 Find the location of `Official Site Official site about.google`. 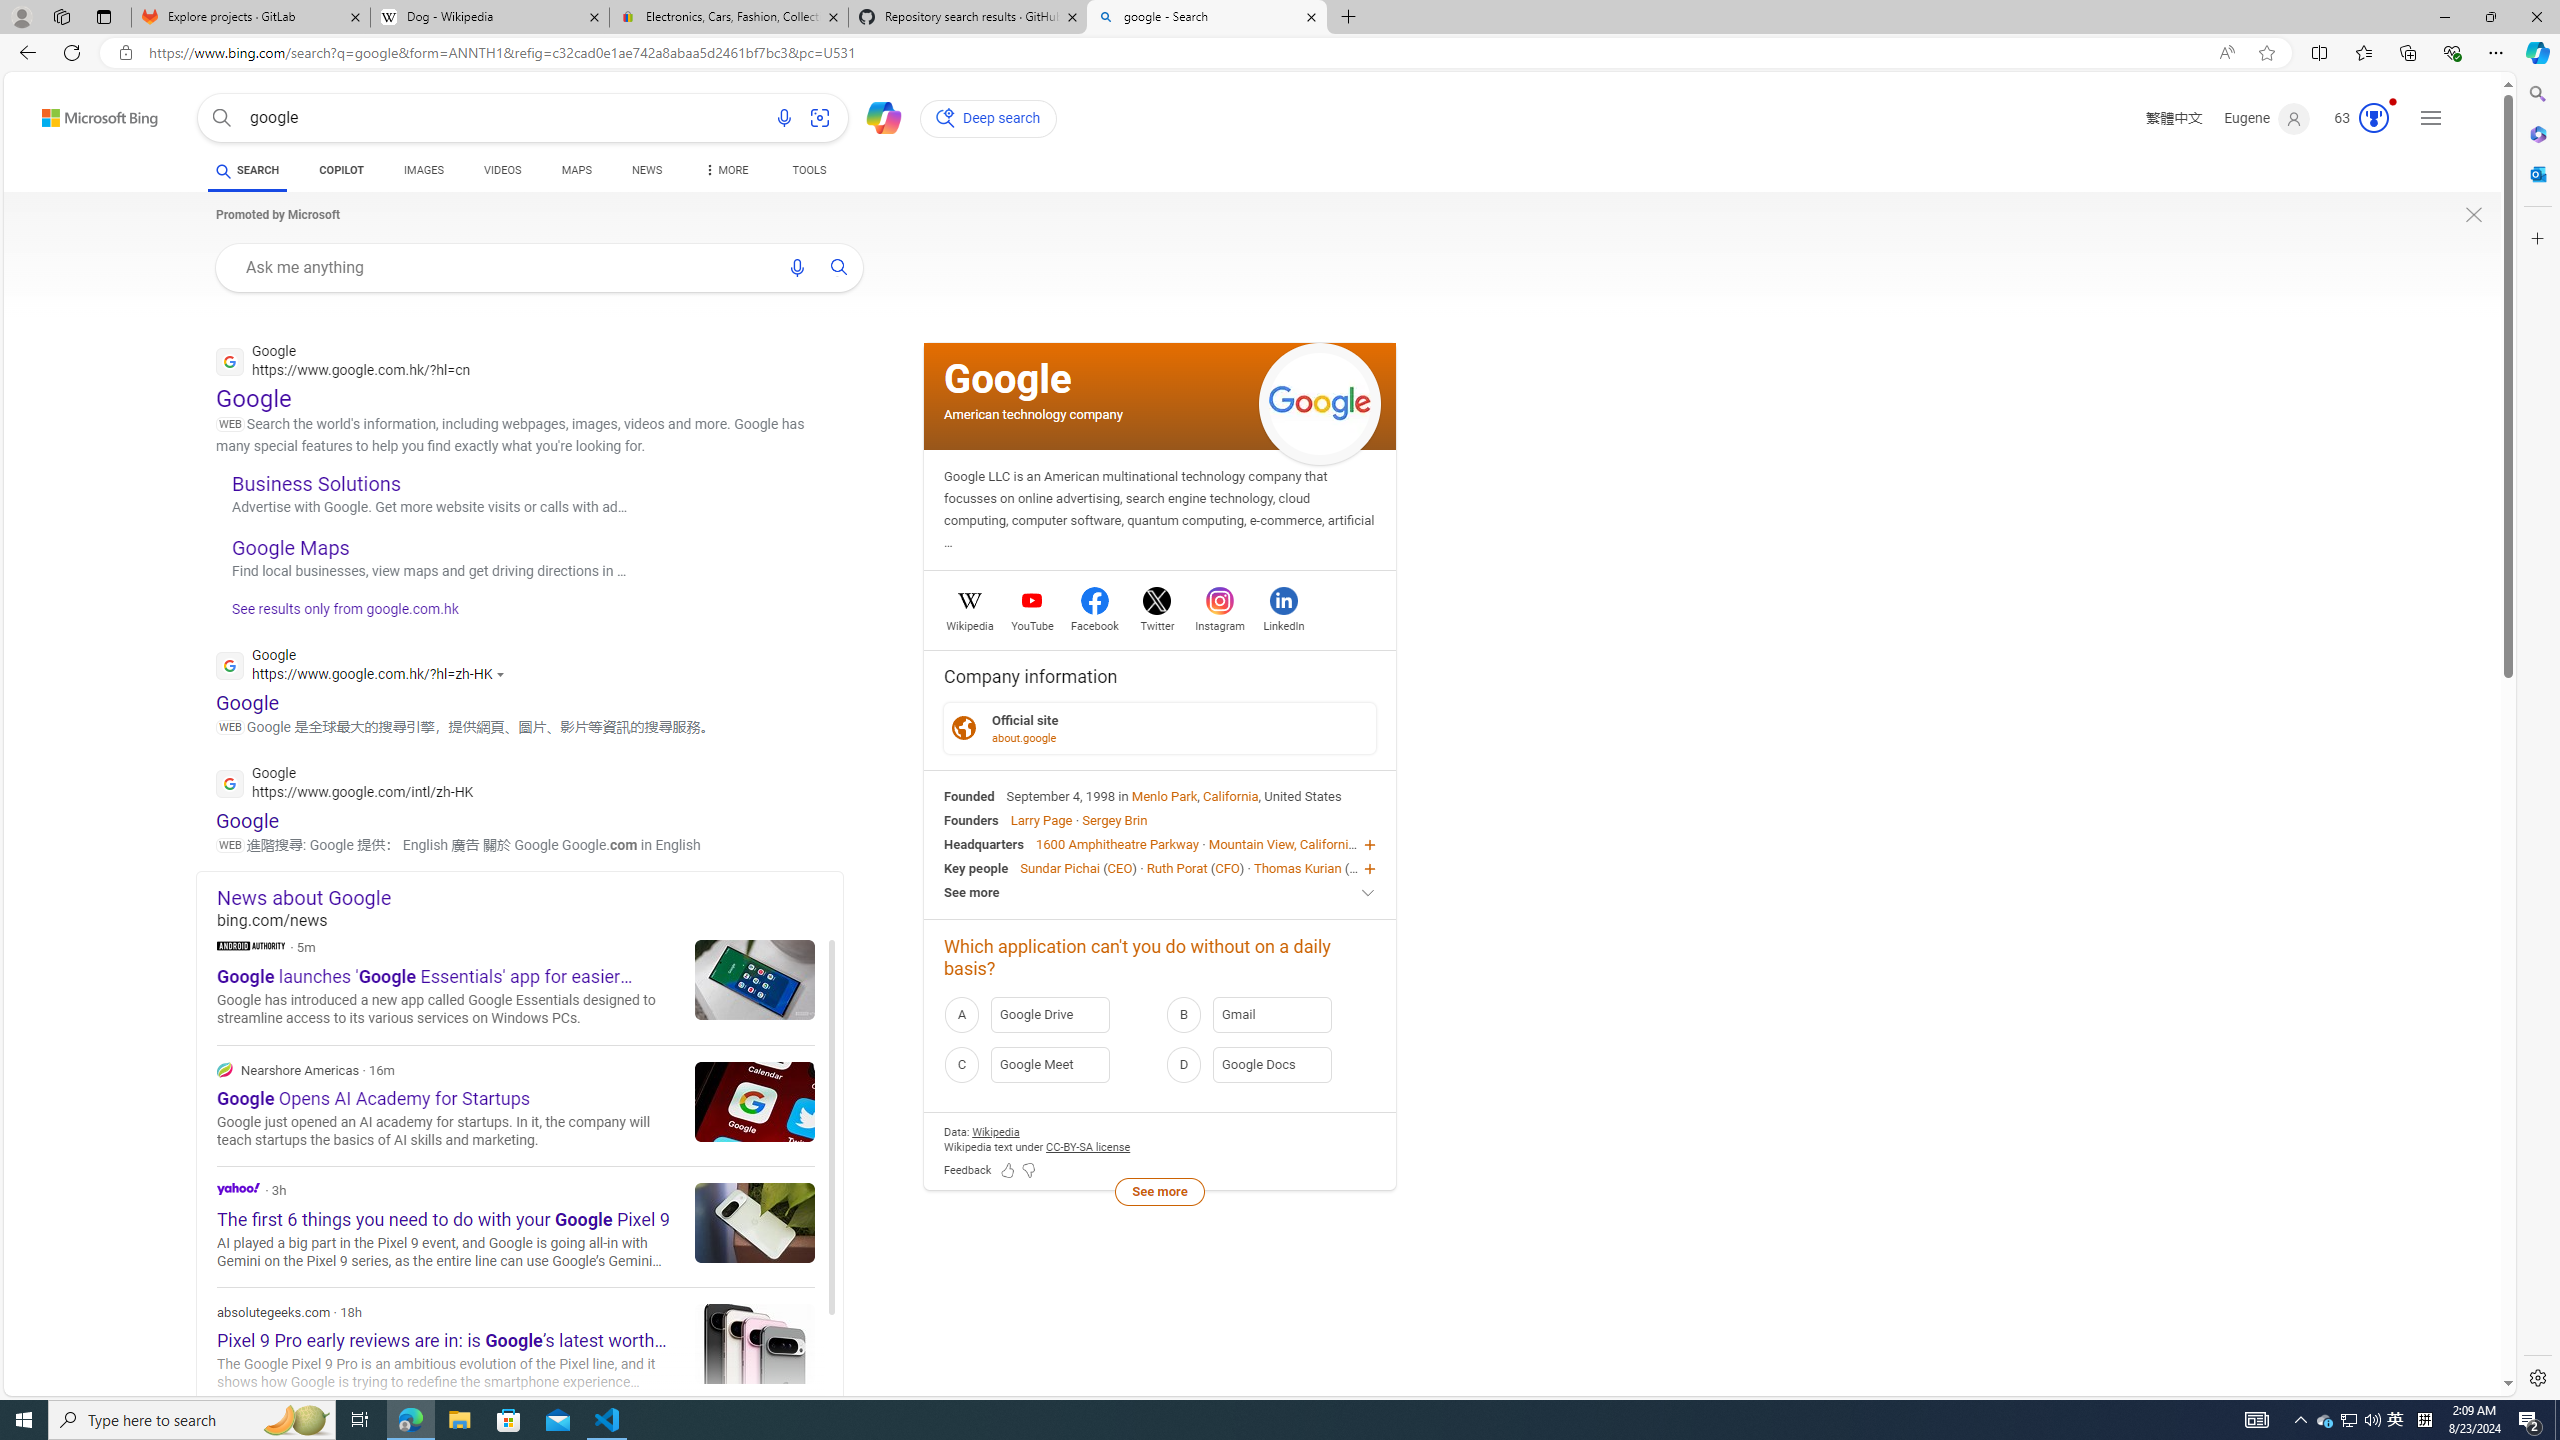

Official Site Official site about.google is located at coordinates (1160, 727).